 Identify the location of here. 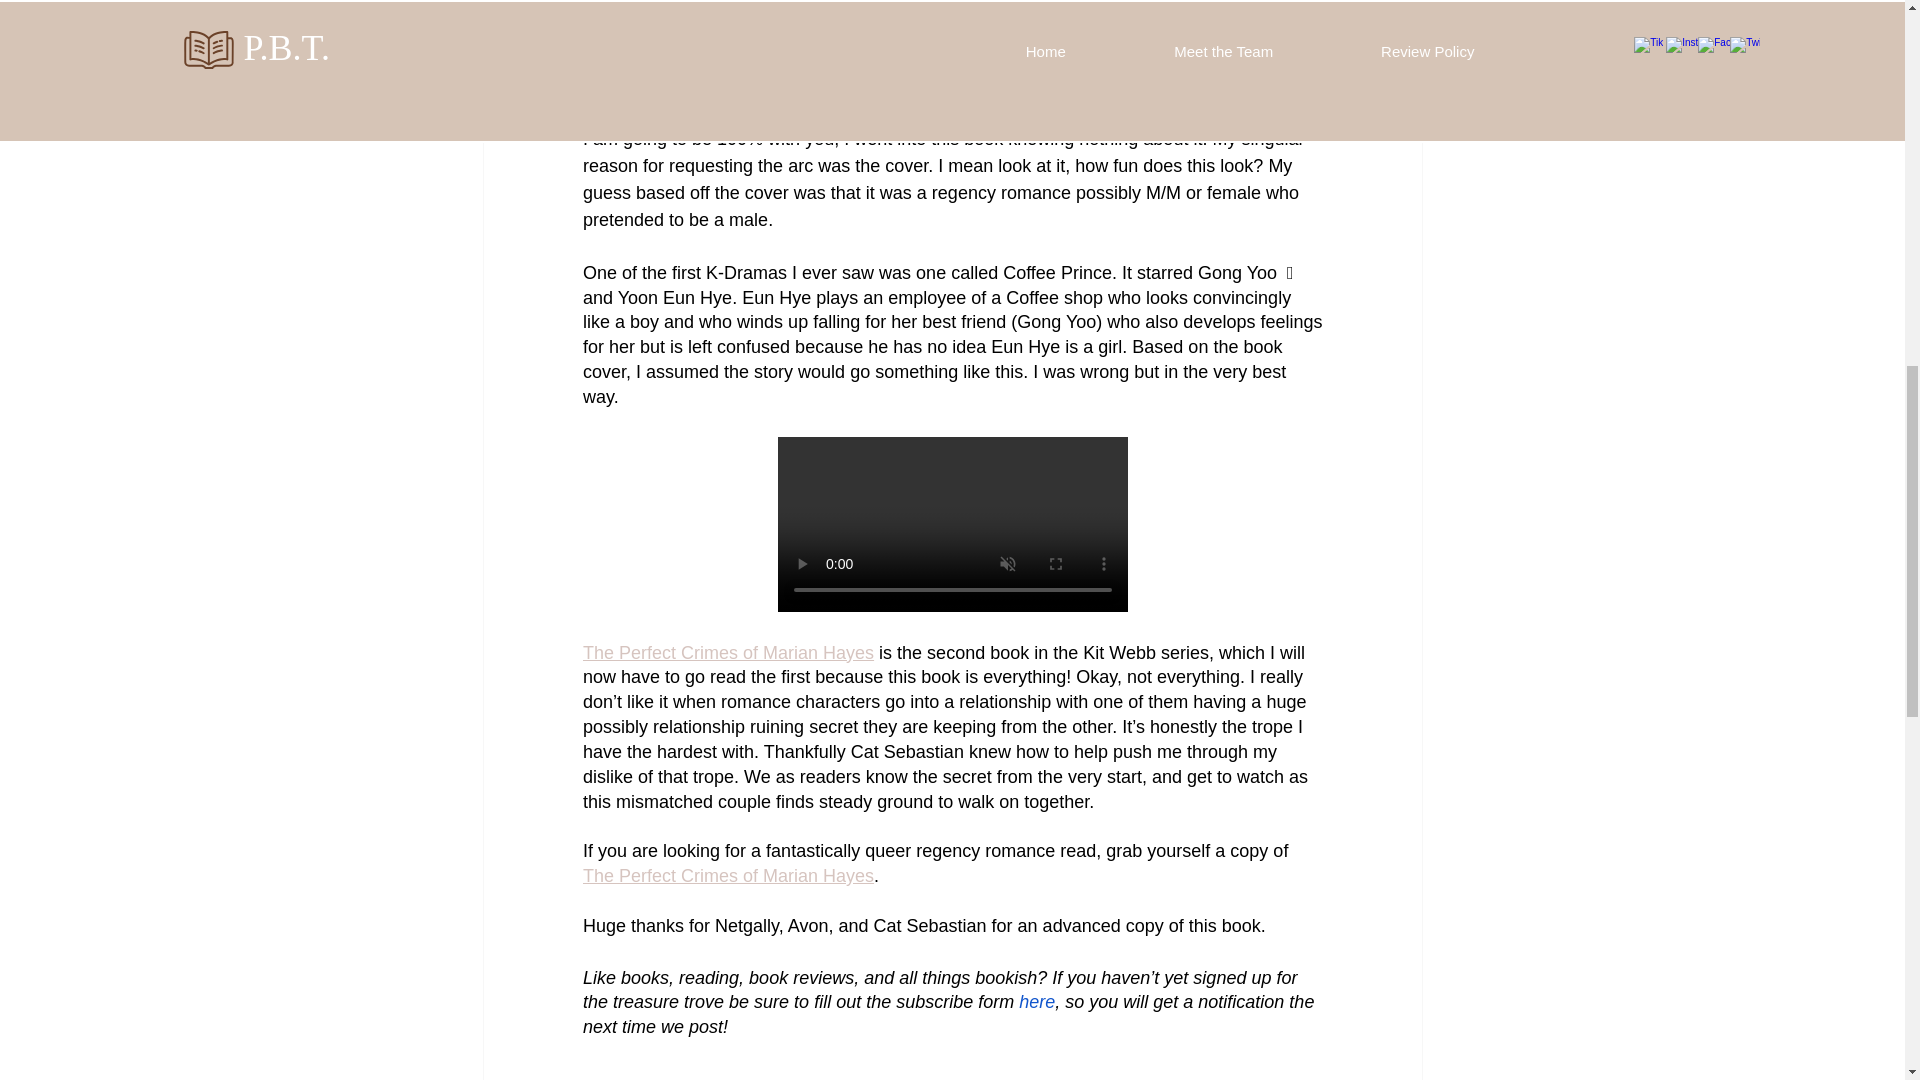
(1036, 1002).